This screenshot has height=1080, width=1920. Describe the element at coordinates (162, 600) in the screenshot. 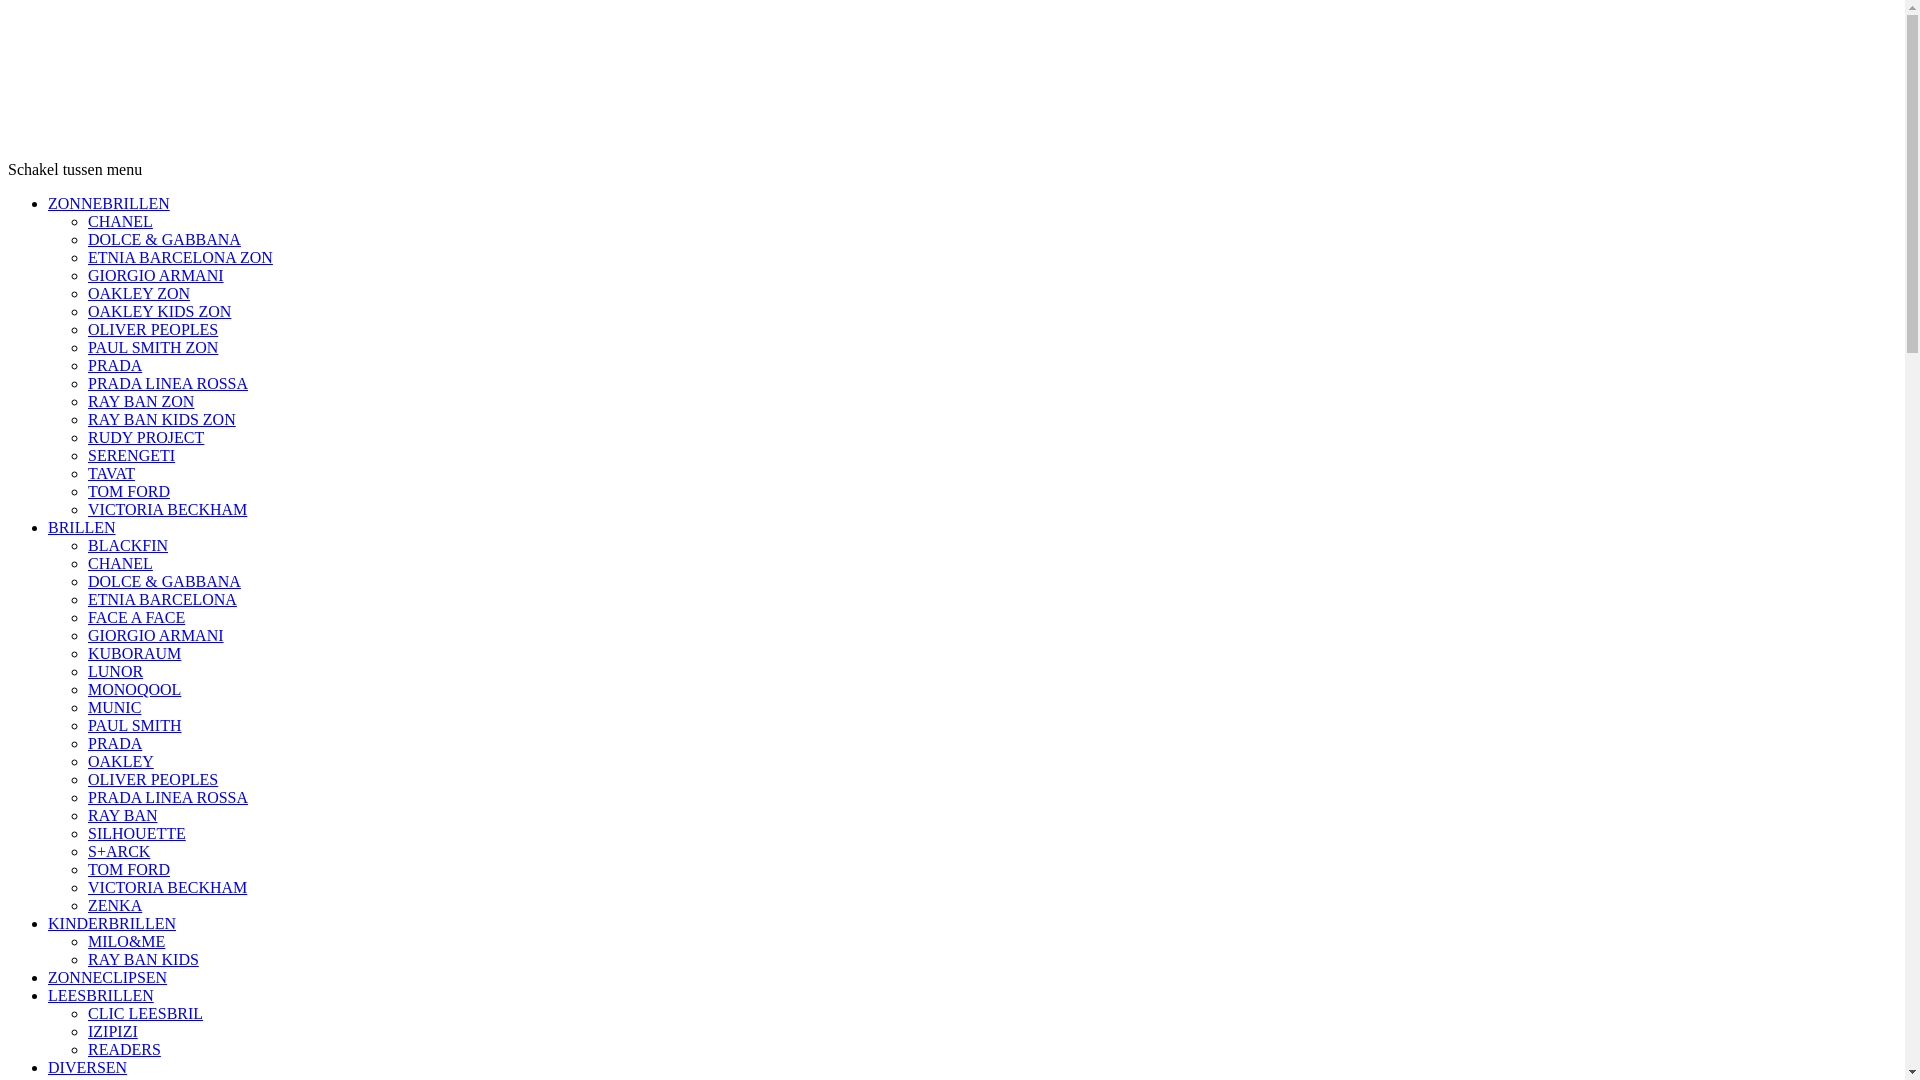

I see `ETNIA BARCELONA` at that location.